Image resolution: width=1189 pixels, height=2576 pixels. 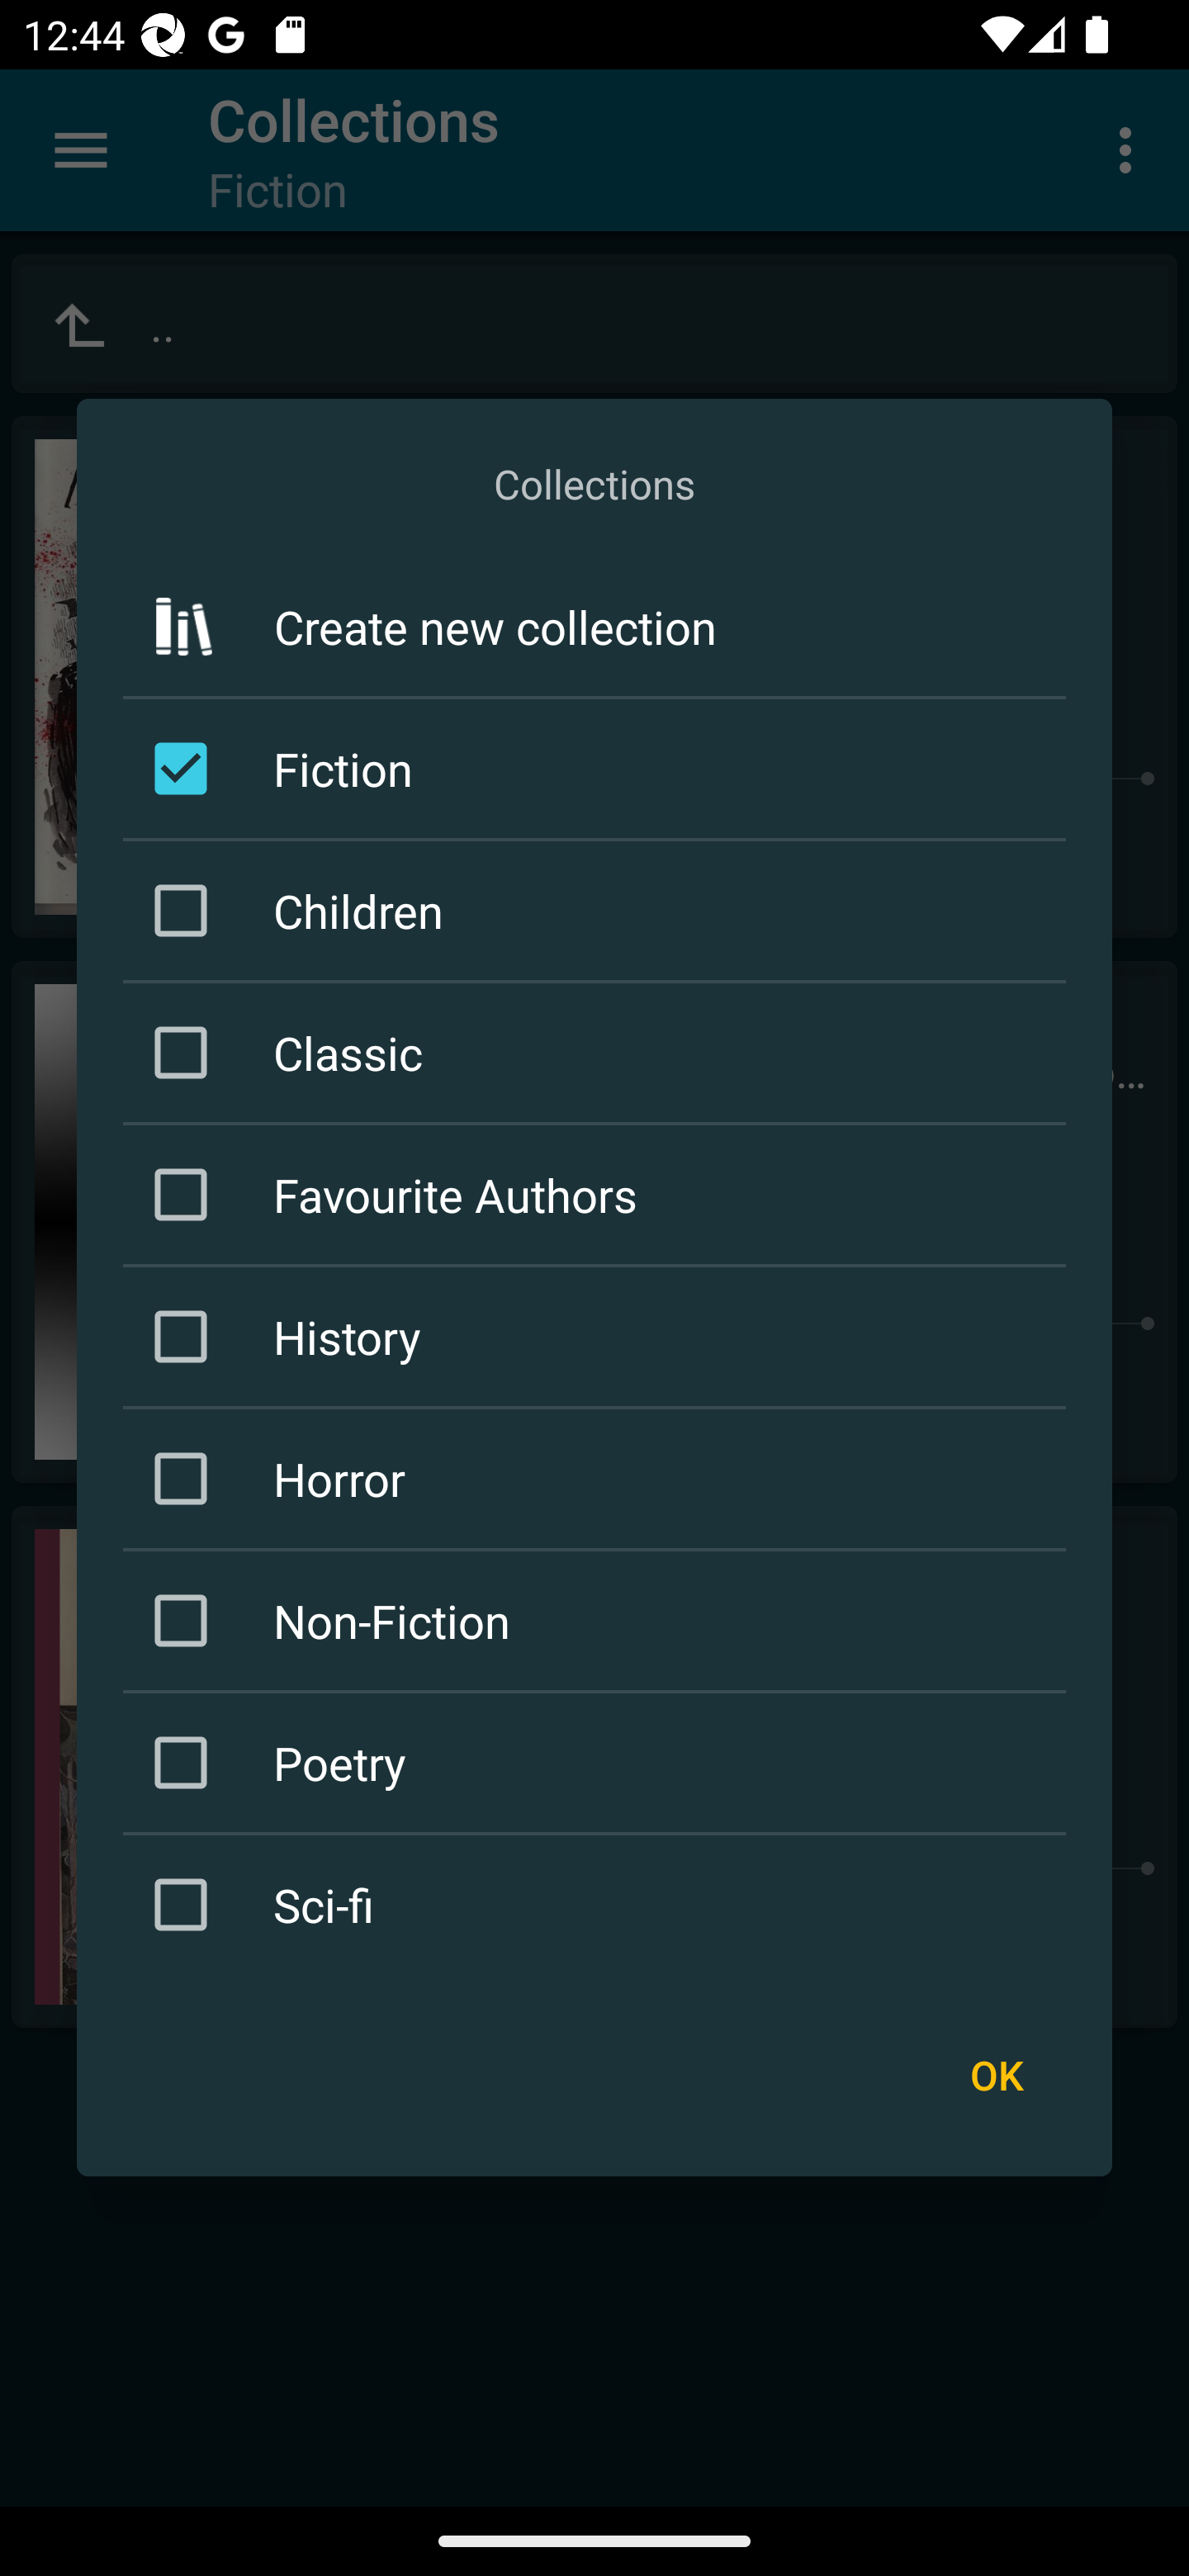 I want to click on Classic, so click(x=599, y=1054).